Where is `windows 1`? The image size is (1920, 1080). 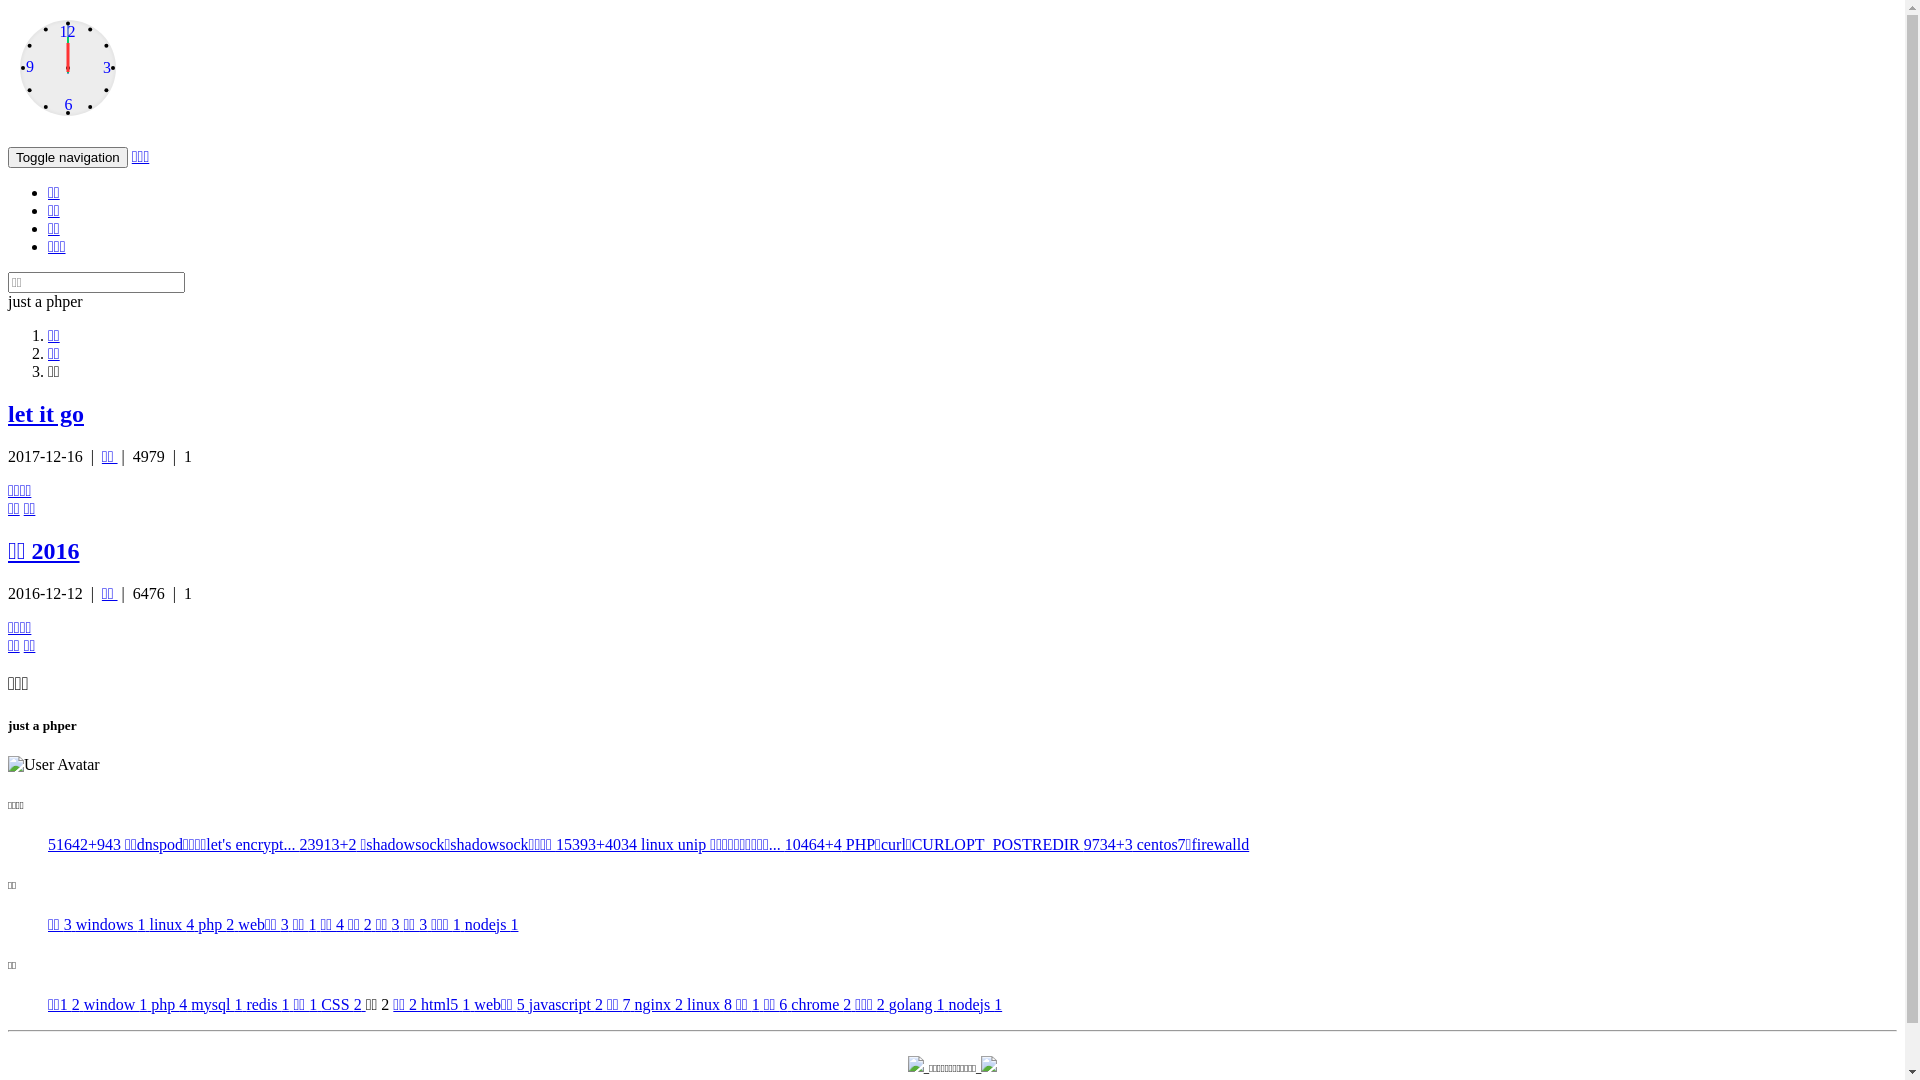
windows 1 is located at coordinates (113, 924).